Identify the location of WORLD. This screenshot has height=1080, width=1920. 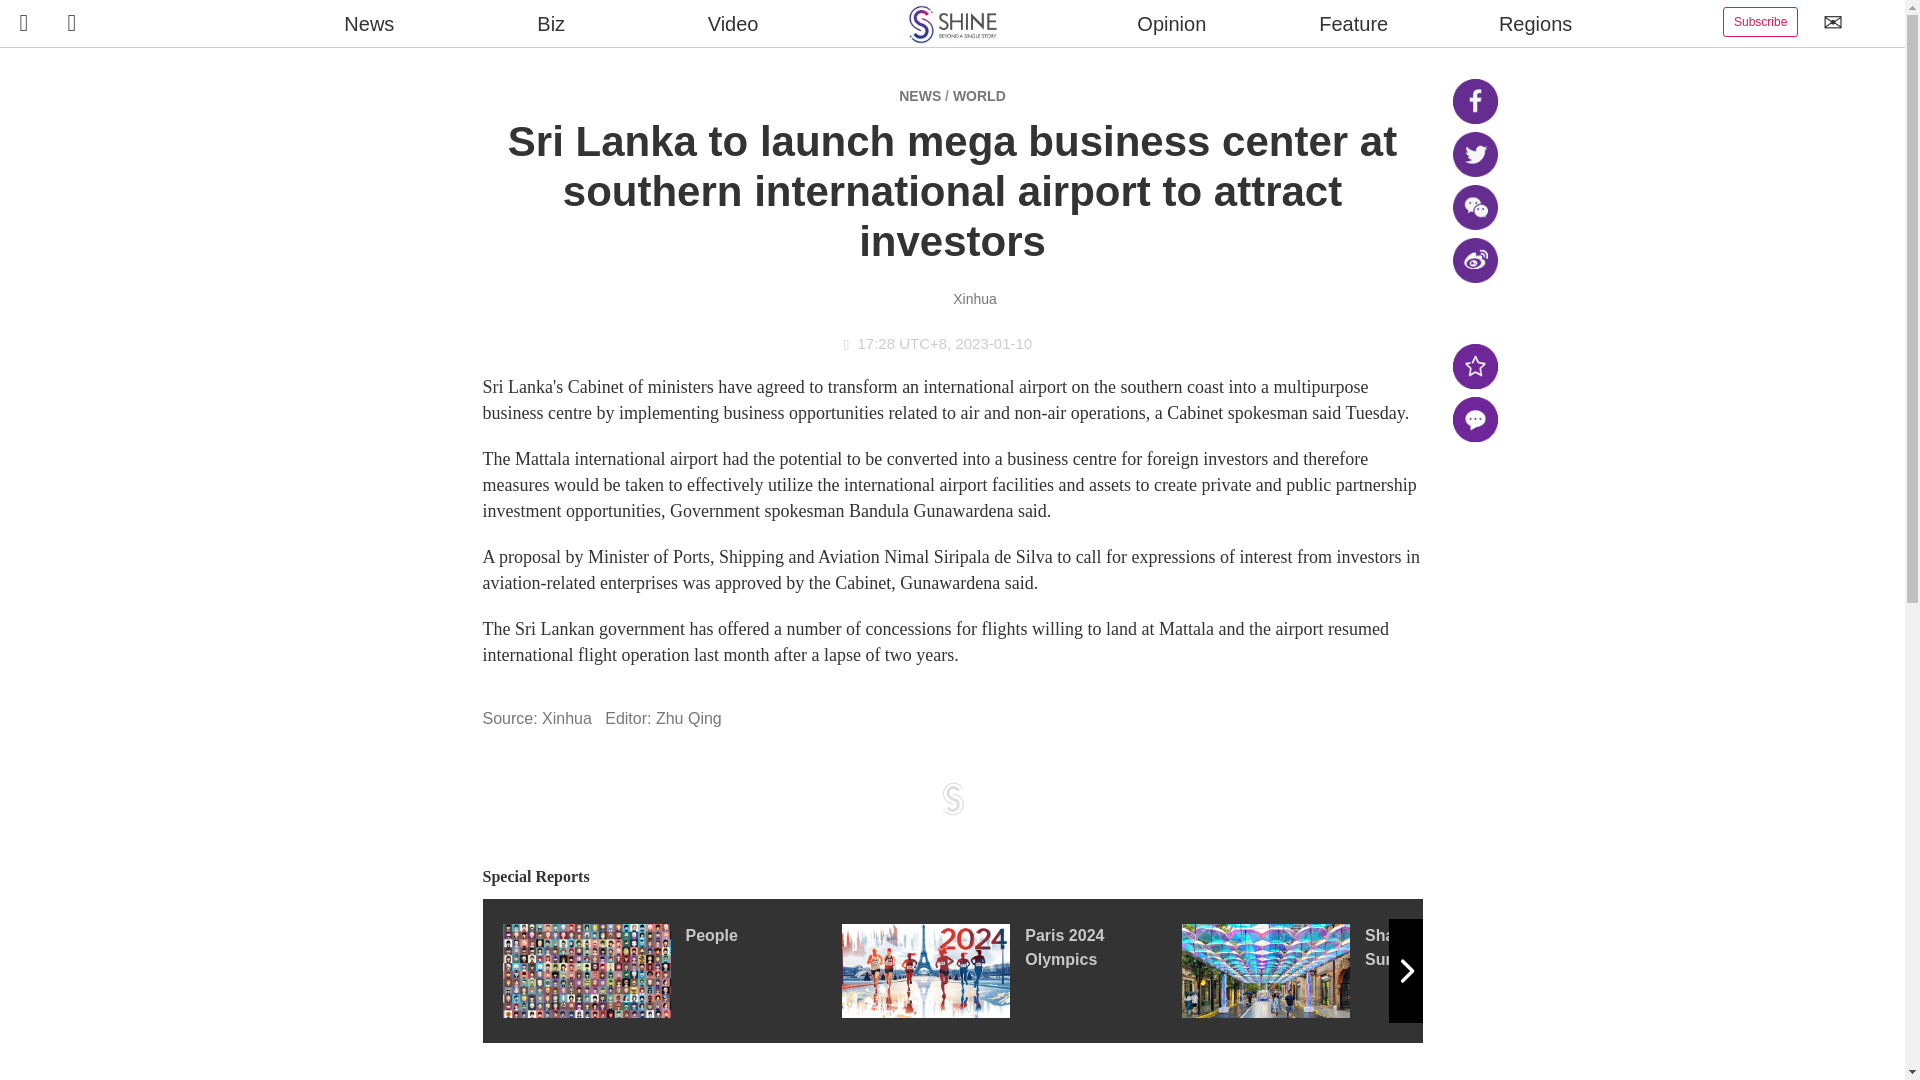
(979, 95).